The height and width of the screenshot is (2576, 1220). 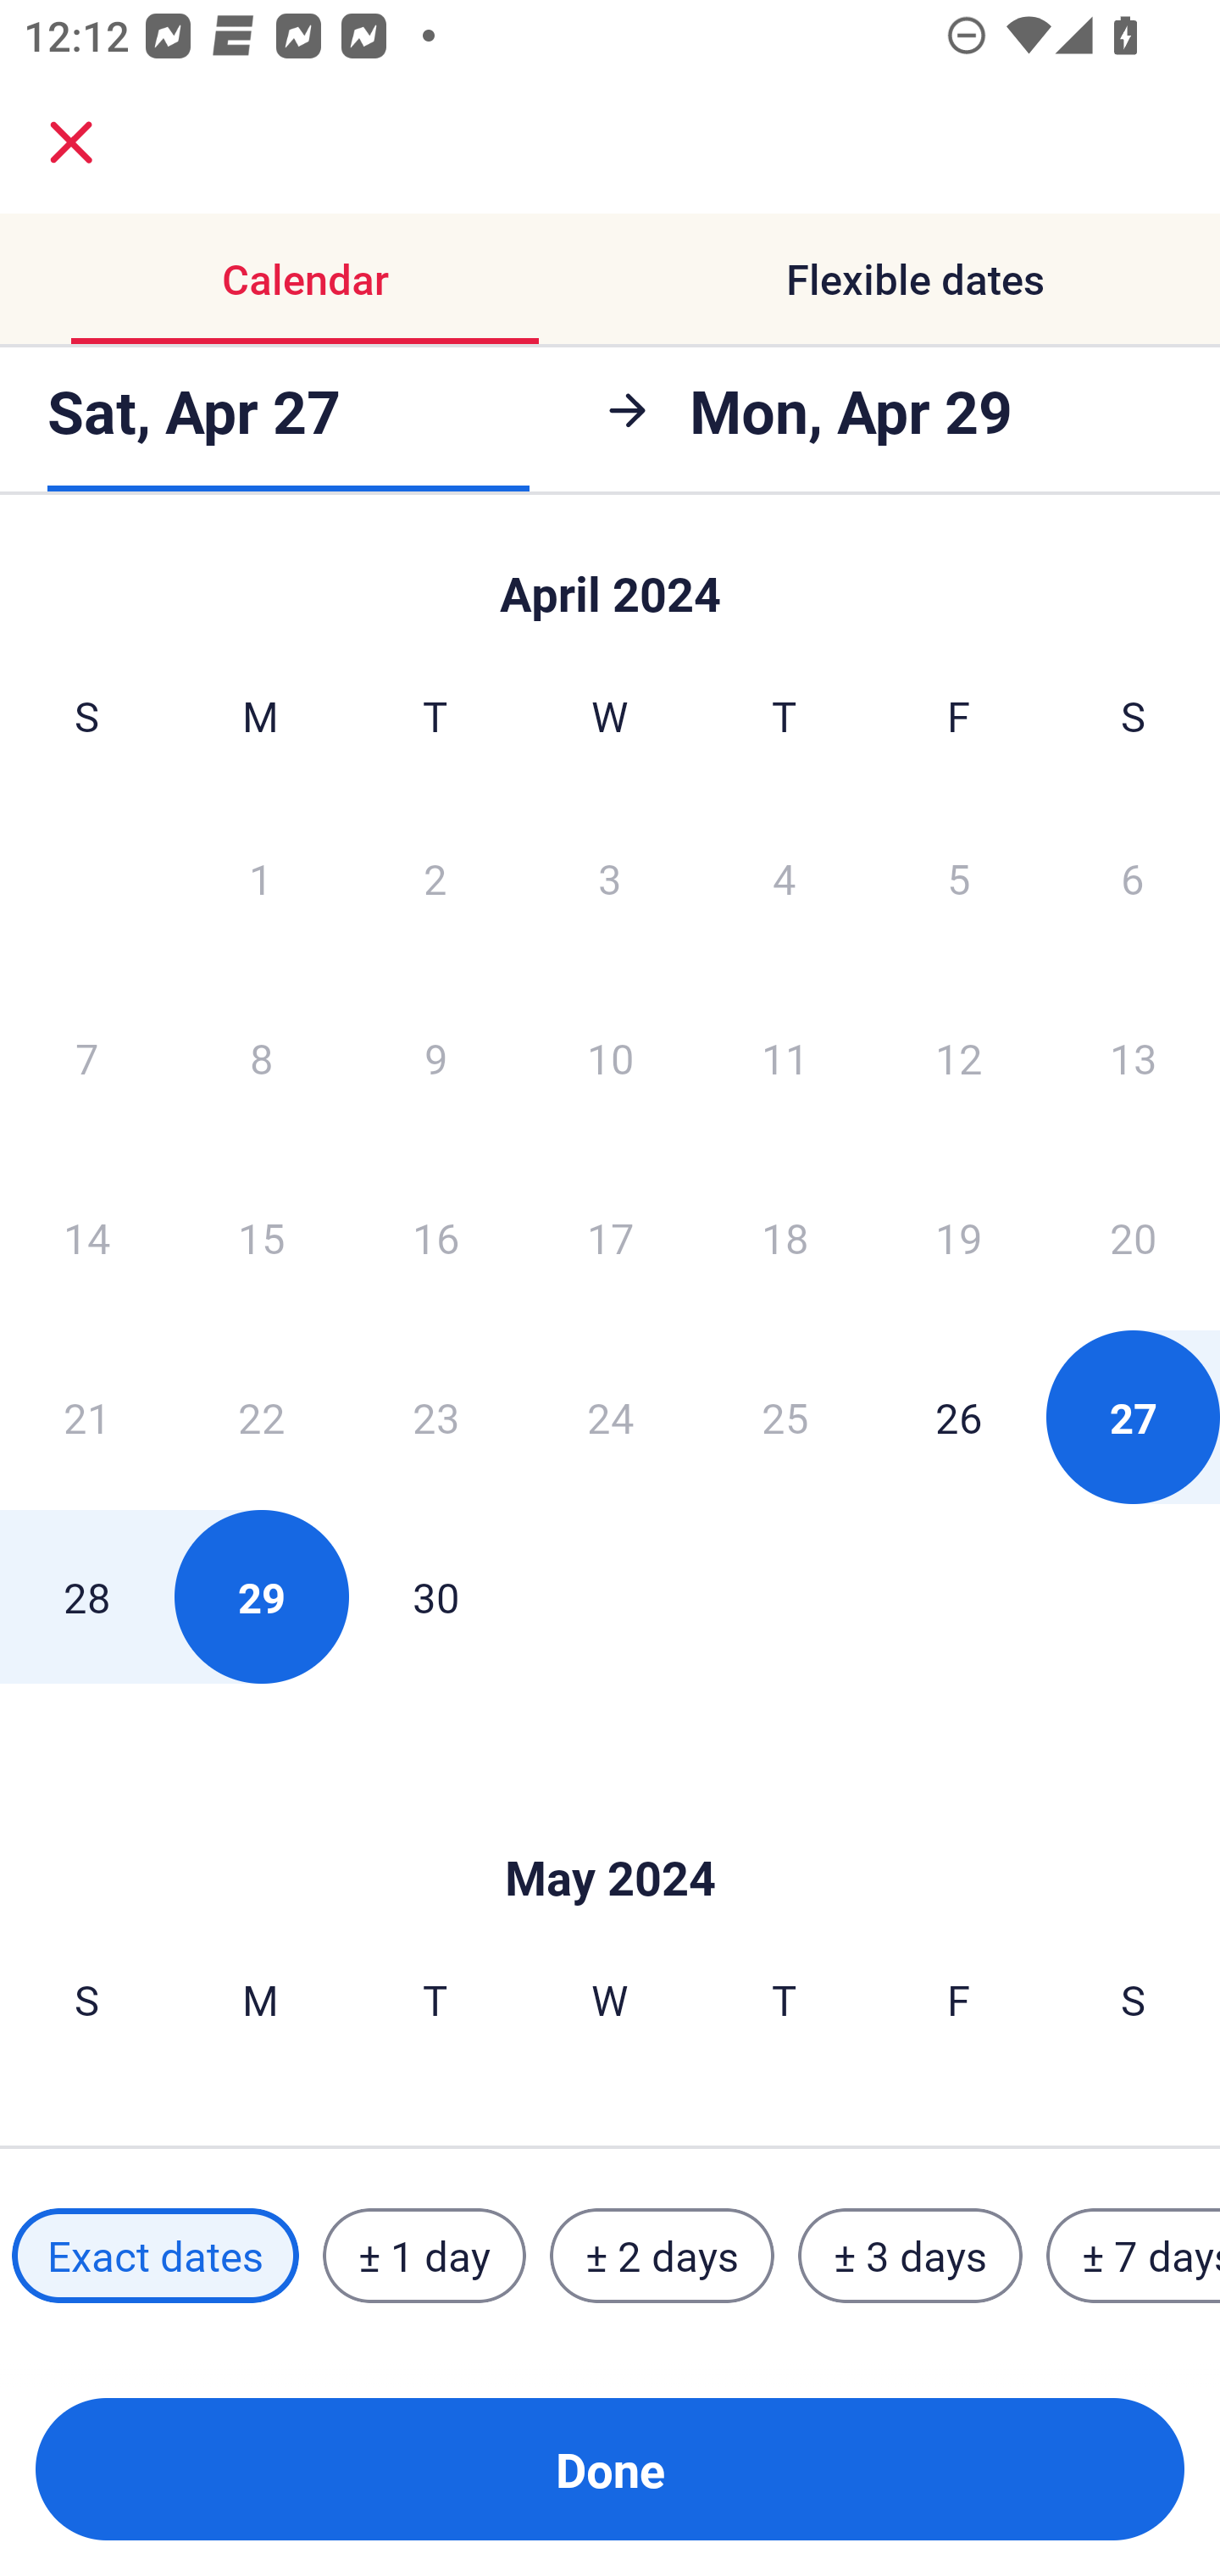 I want to click on 26 Friday, April 26, 2024, so click(x=959, y=1417).